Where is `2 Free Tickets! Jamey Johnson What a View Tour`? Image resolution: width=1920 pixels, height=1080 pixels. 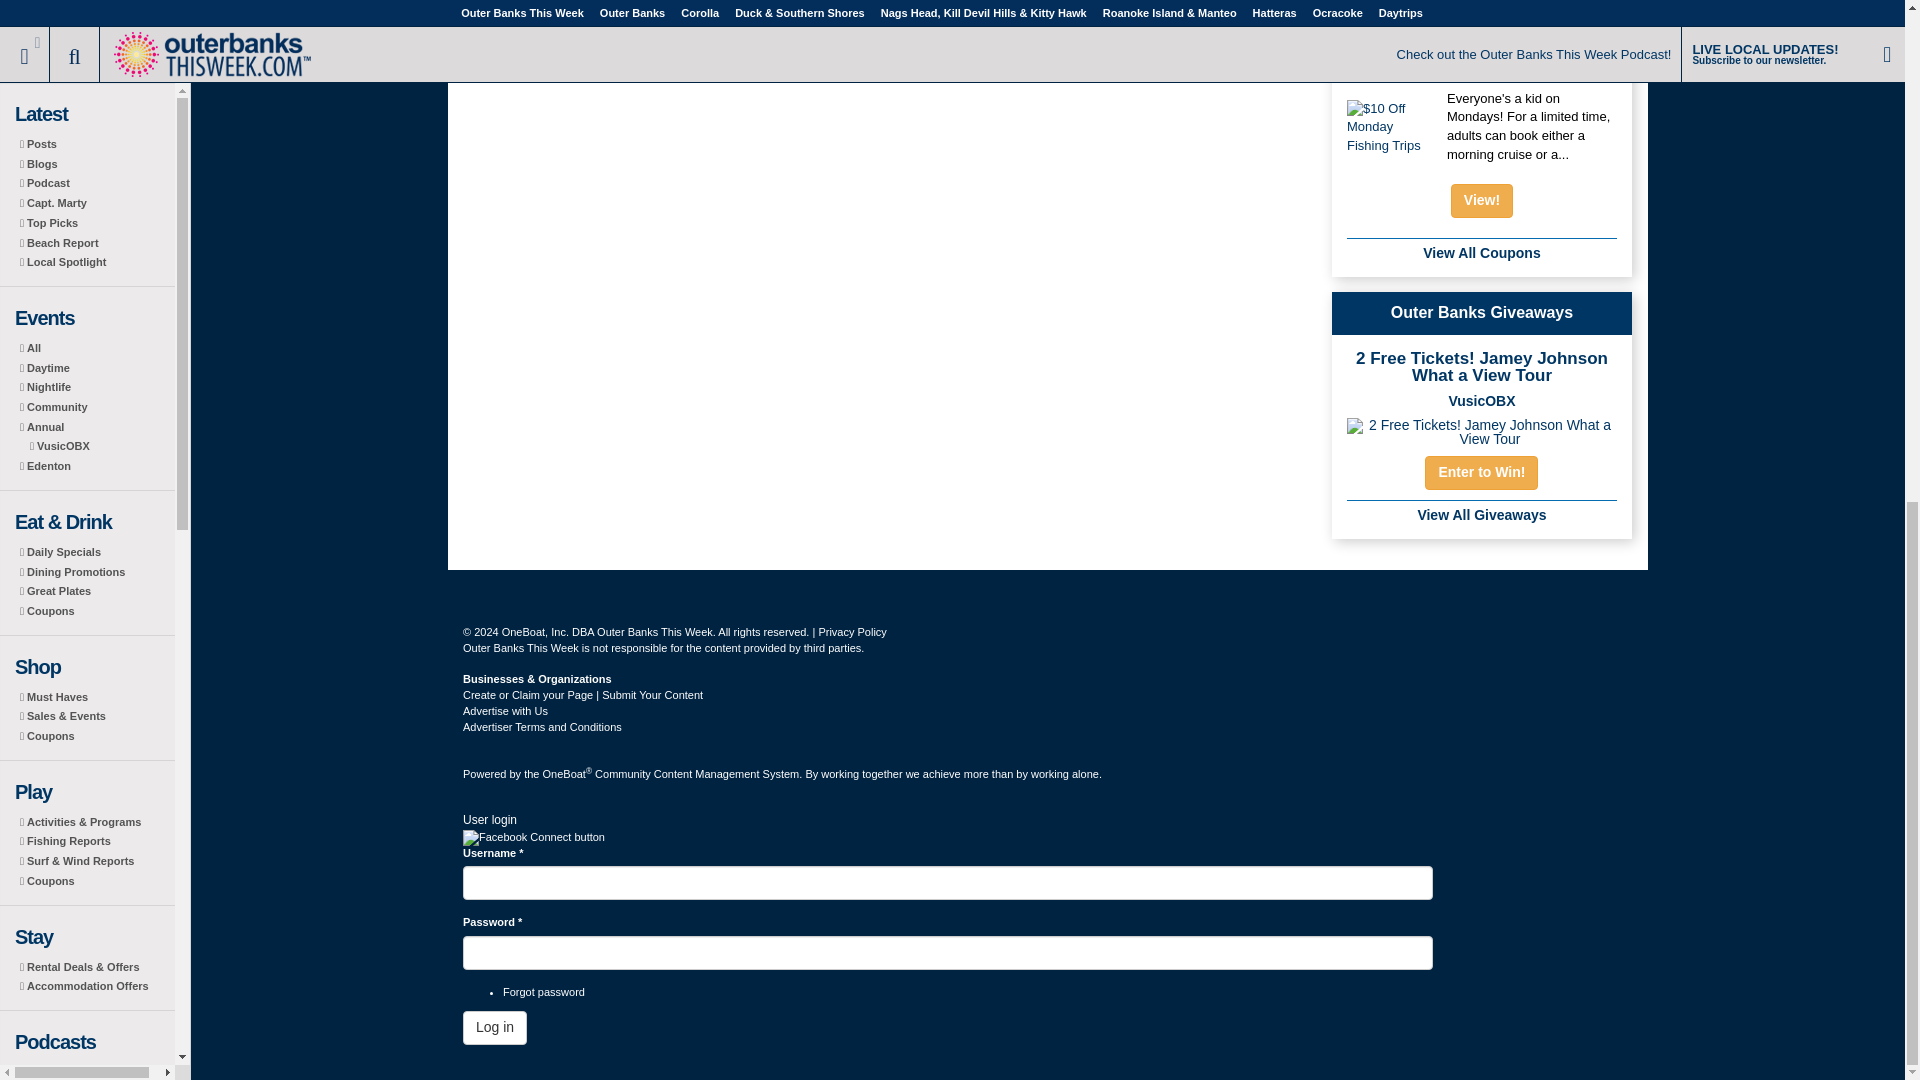
2 Free Tickets! Jamey Johnson What a View Tour is located at coordinates (1480, 401).